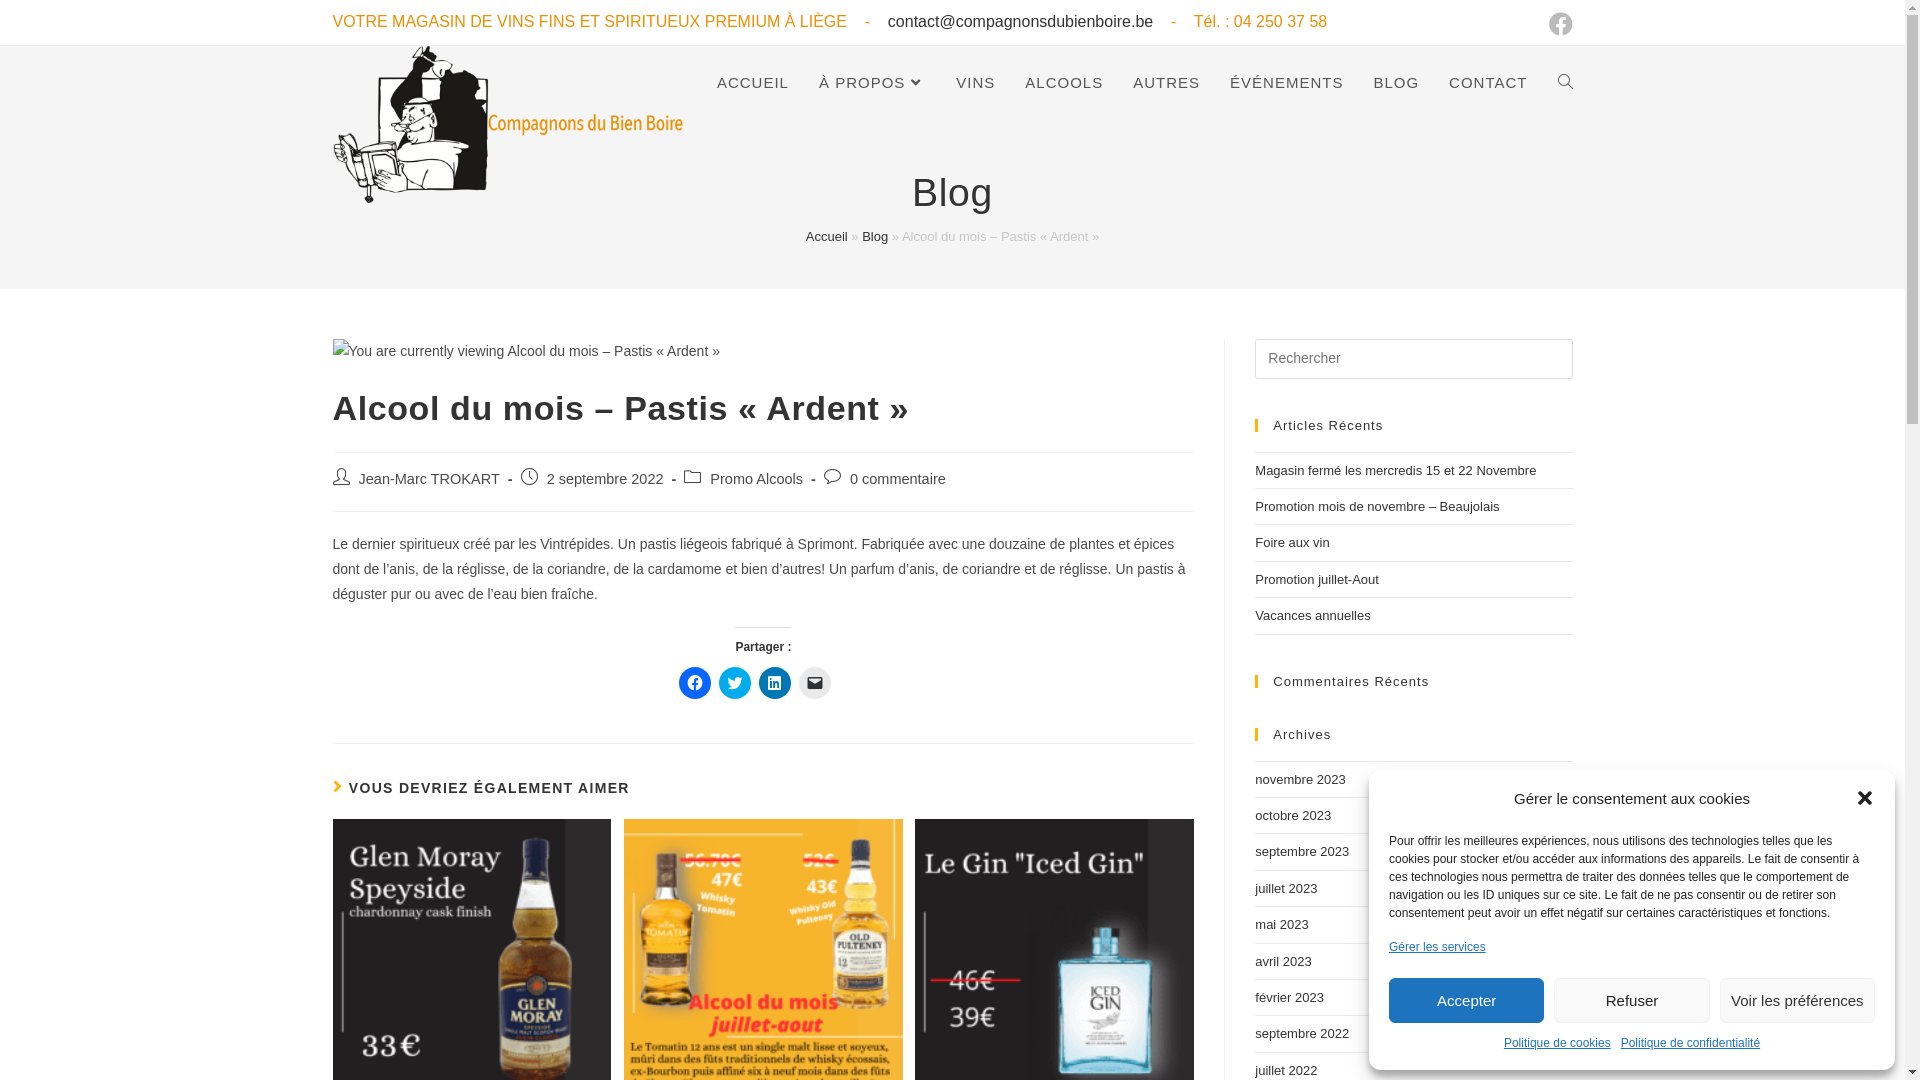  I want to click on contact@compagnonsdubienboire.be, so click(1020, 22).